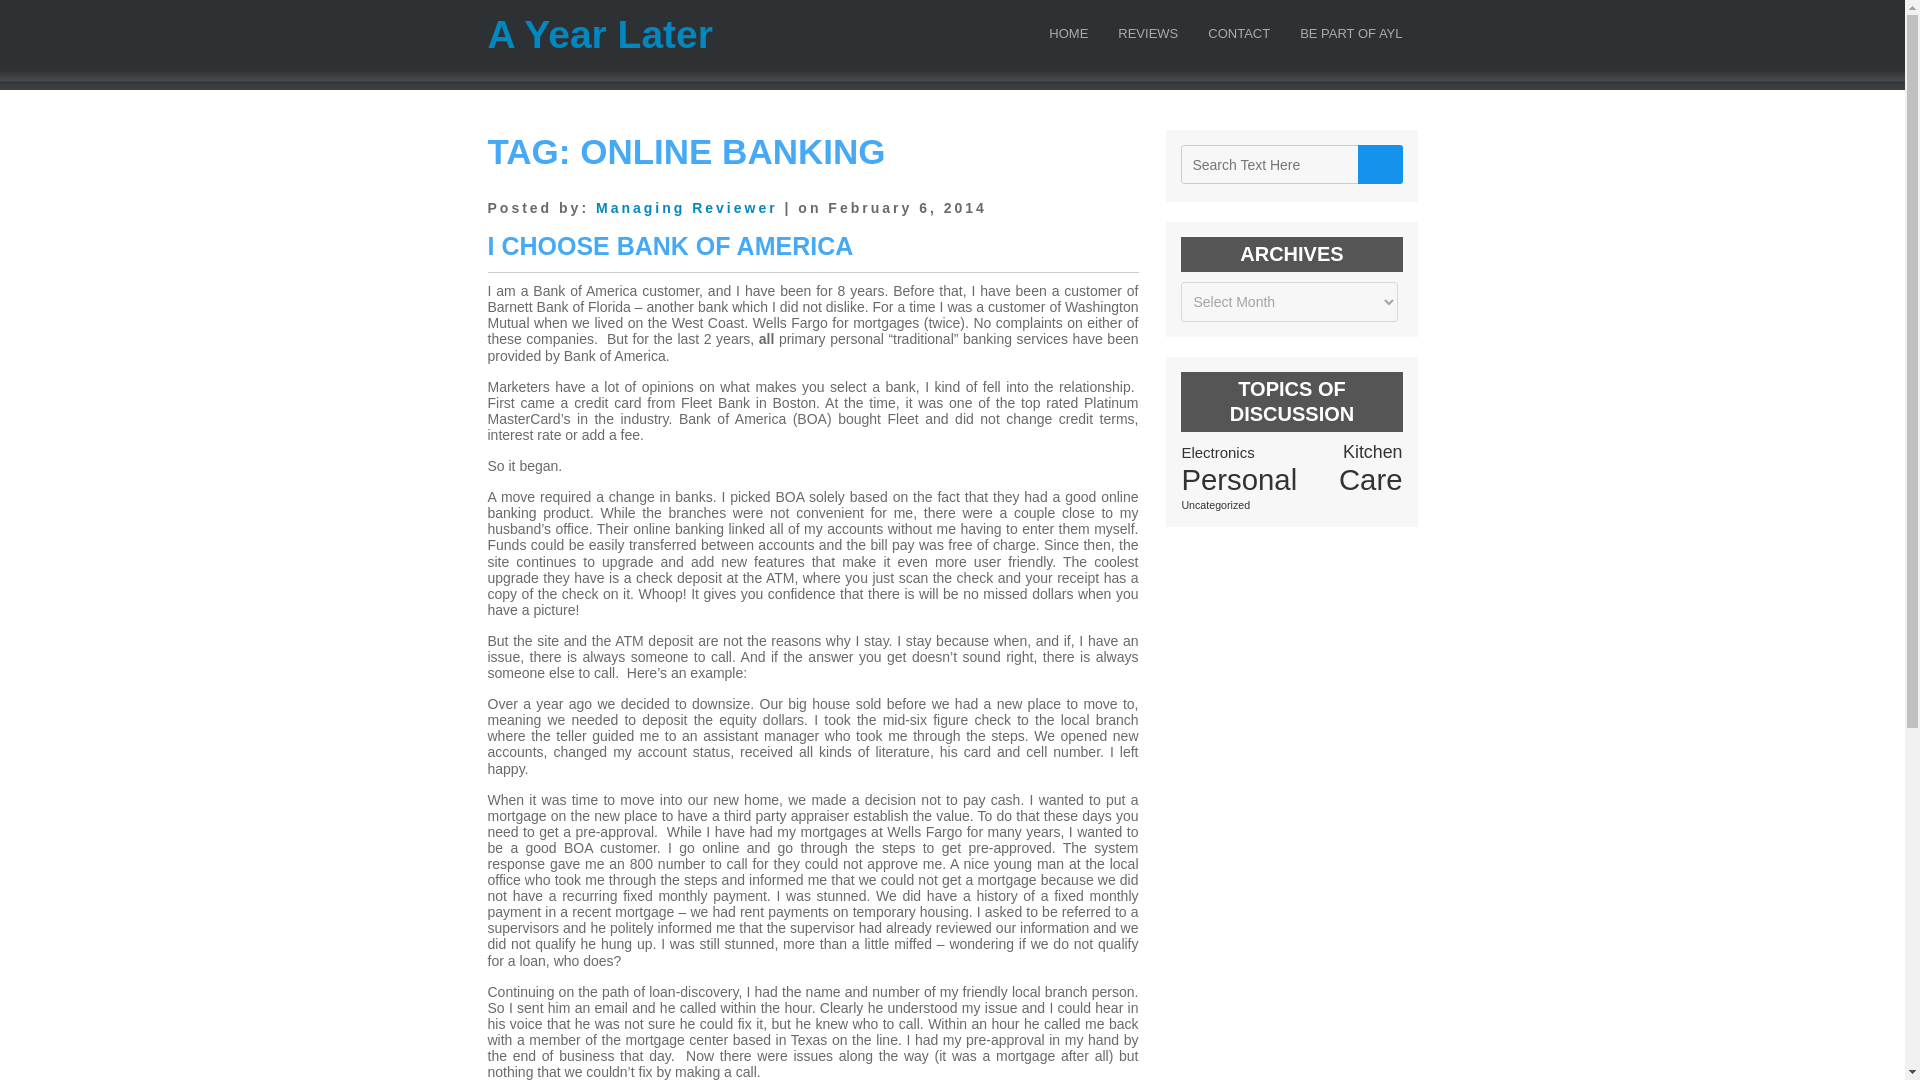 This screenshot has width=1920, height=1080. Describe the element at coordinates (1239, 38) in the screenshot. I see `CONTACT` at that location.